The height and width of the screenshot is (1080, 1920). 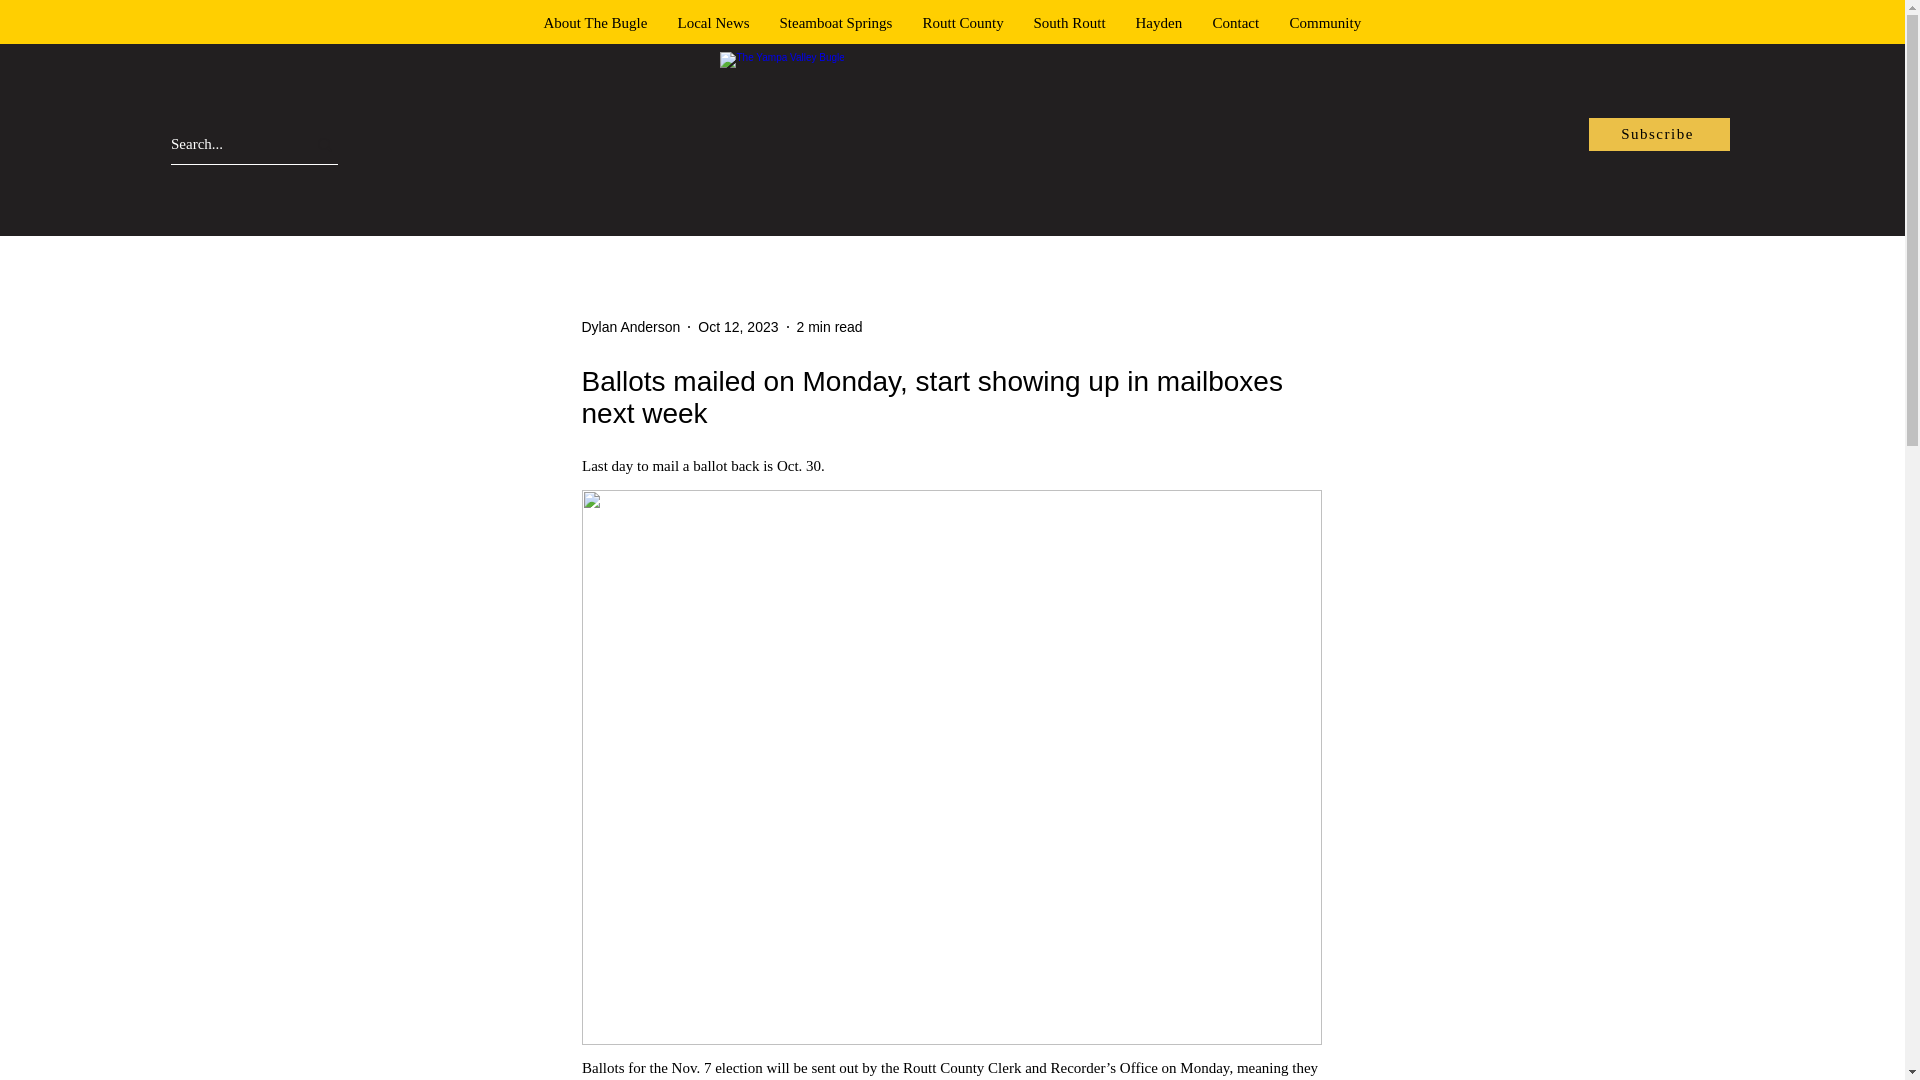 What do you see at coordinates (1158, 22) in the screenshot?
I see `Hayden` at bounding box center [1158, 22].